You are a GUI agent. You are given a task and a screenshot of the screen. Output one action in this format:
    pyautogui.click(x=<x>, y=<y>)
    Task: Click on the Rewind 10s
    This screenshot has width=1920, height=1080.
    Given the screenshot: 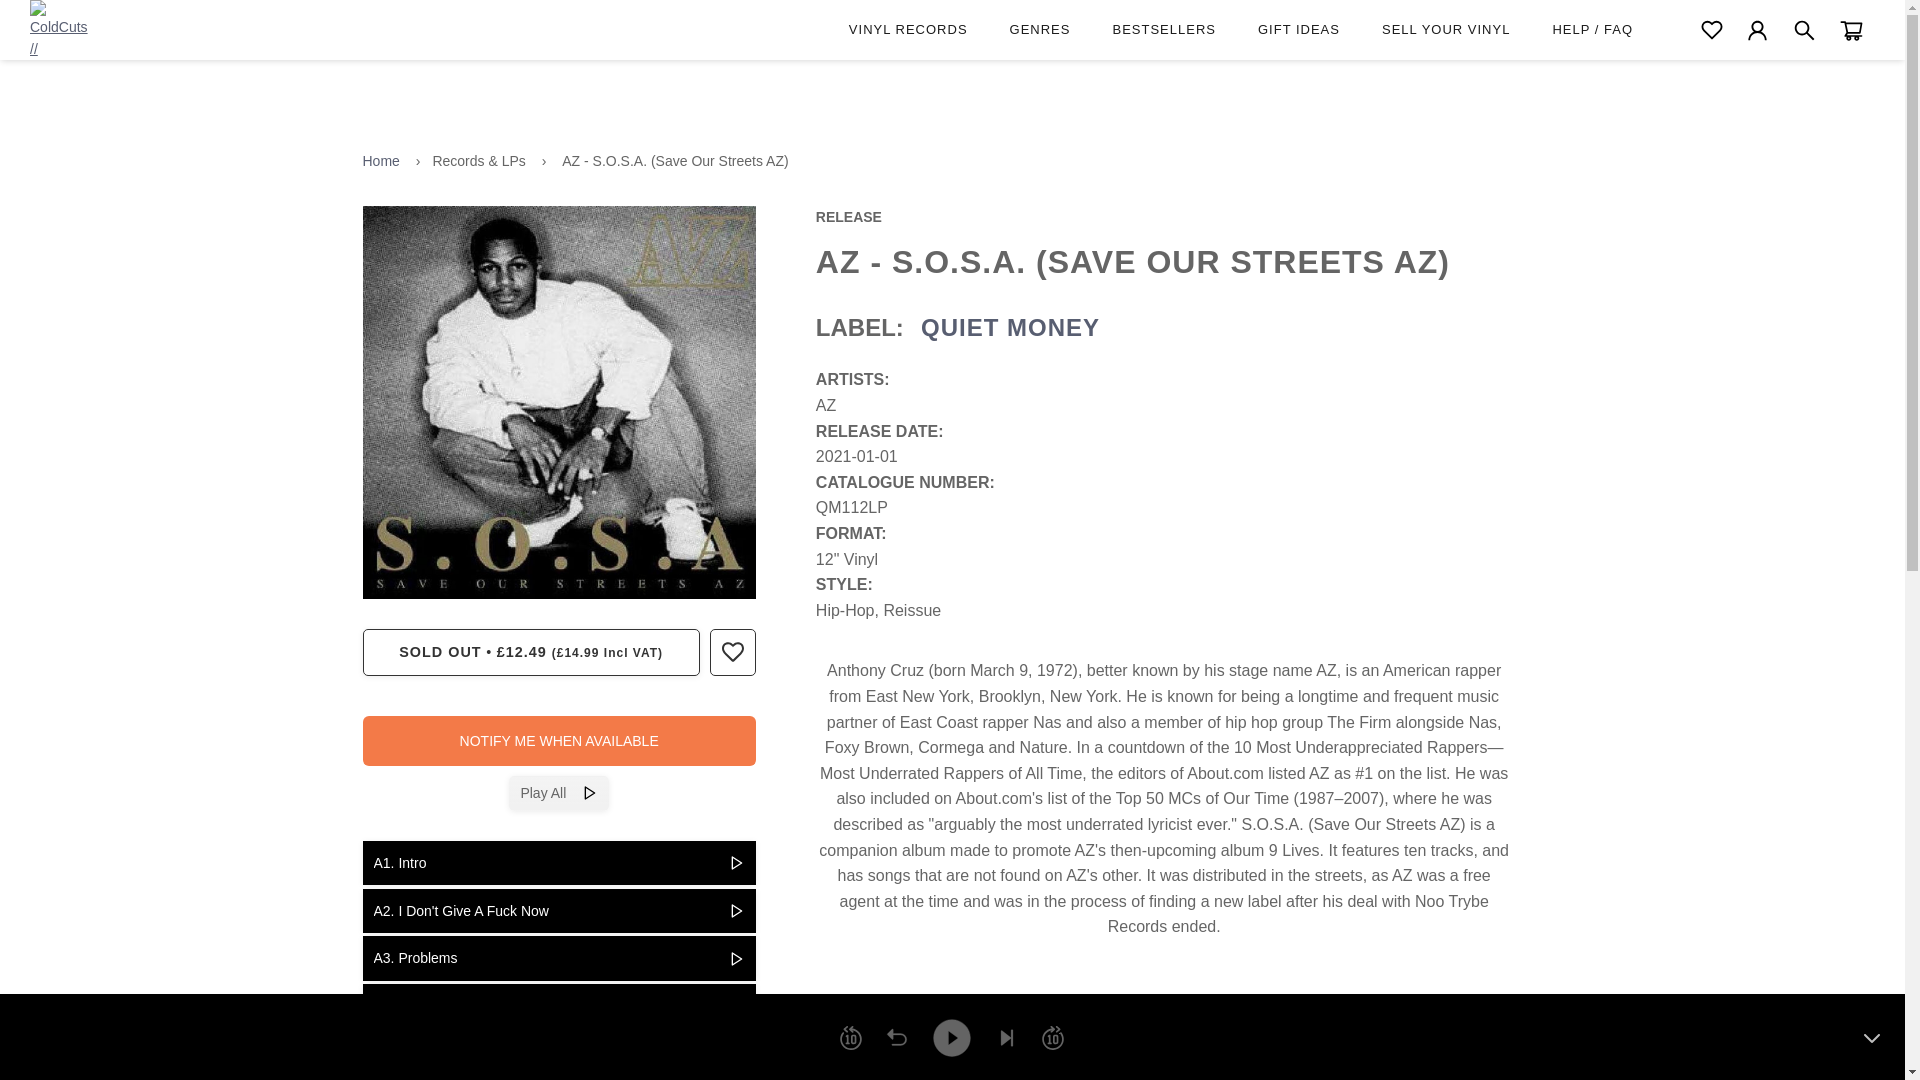 What is the action you would take?
    pyautogui.click(x=850, y=1038)
    